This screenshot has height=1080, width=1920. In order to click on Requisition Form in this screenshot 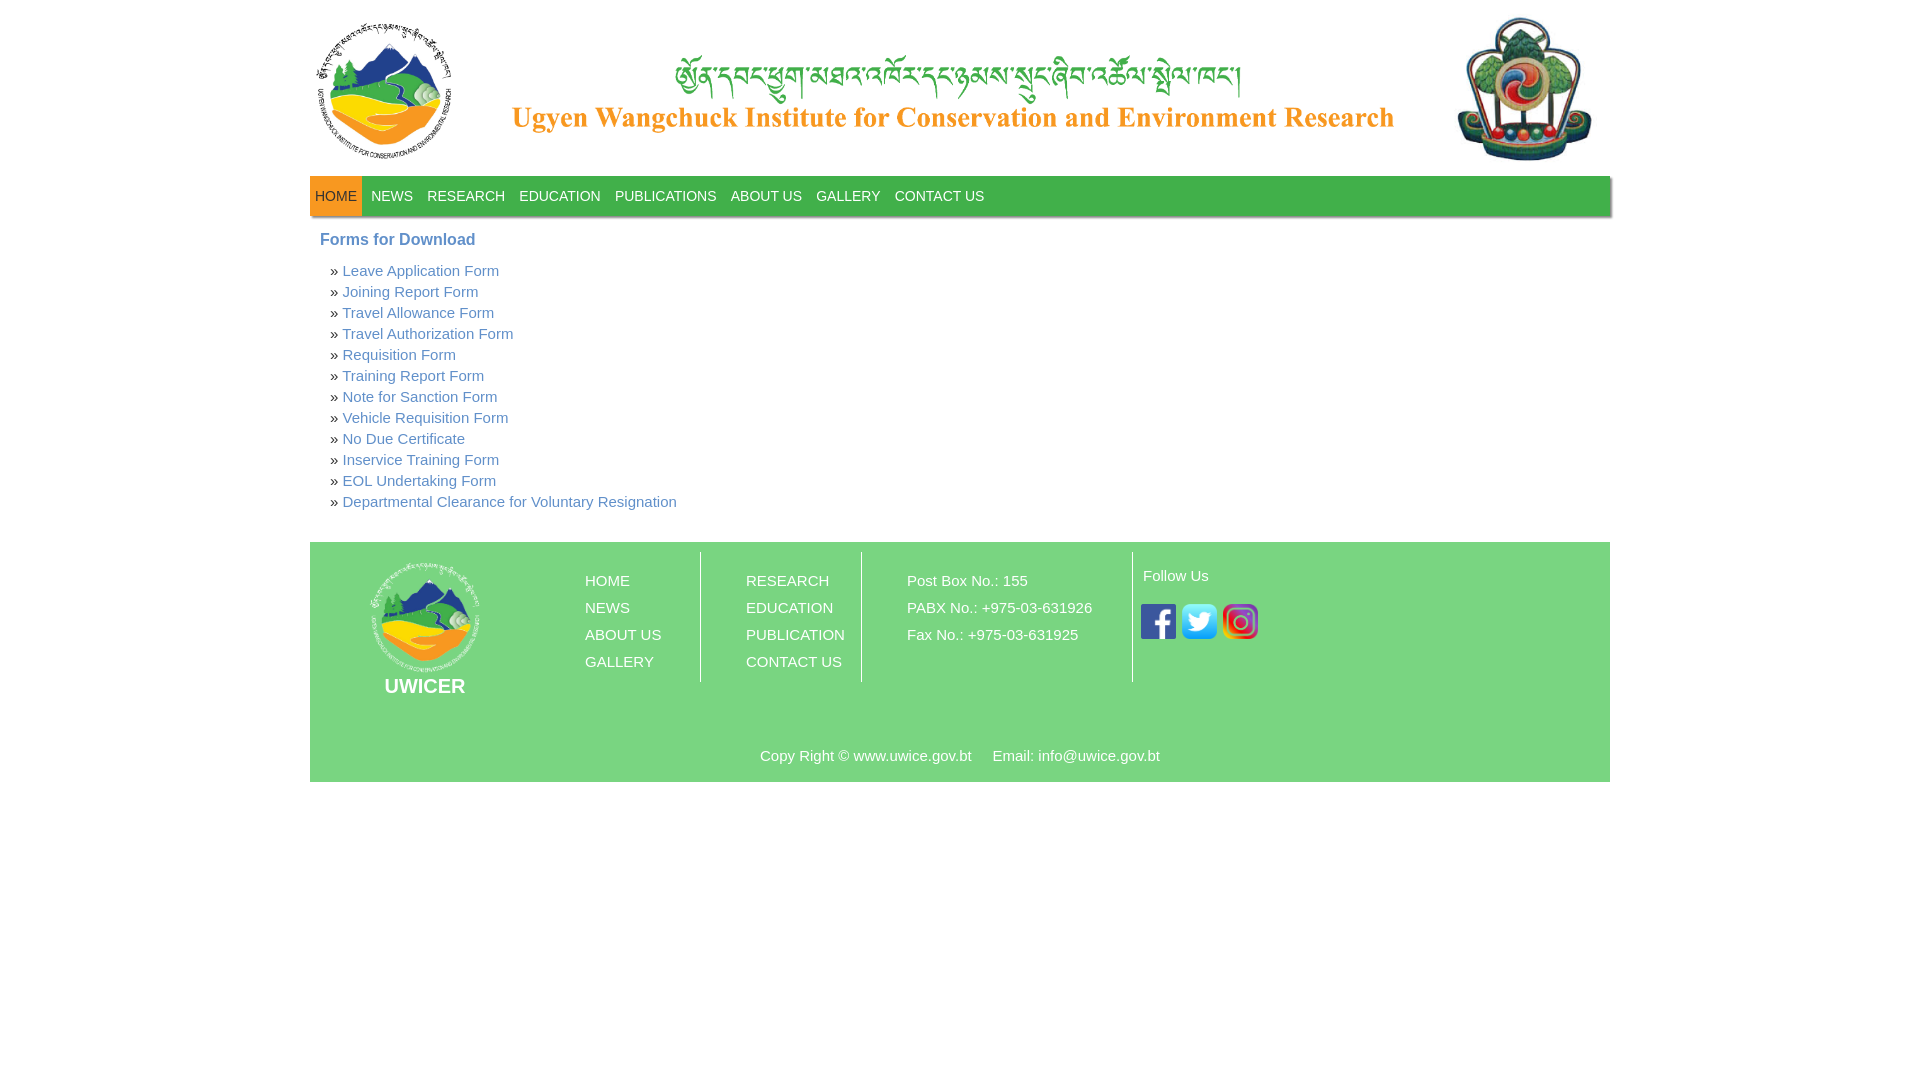, I will do `click(400, 354)`.